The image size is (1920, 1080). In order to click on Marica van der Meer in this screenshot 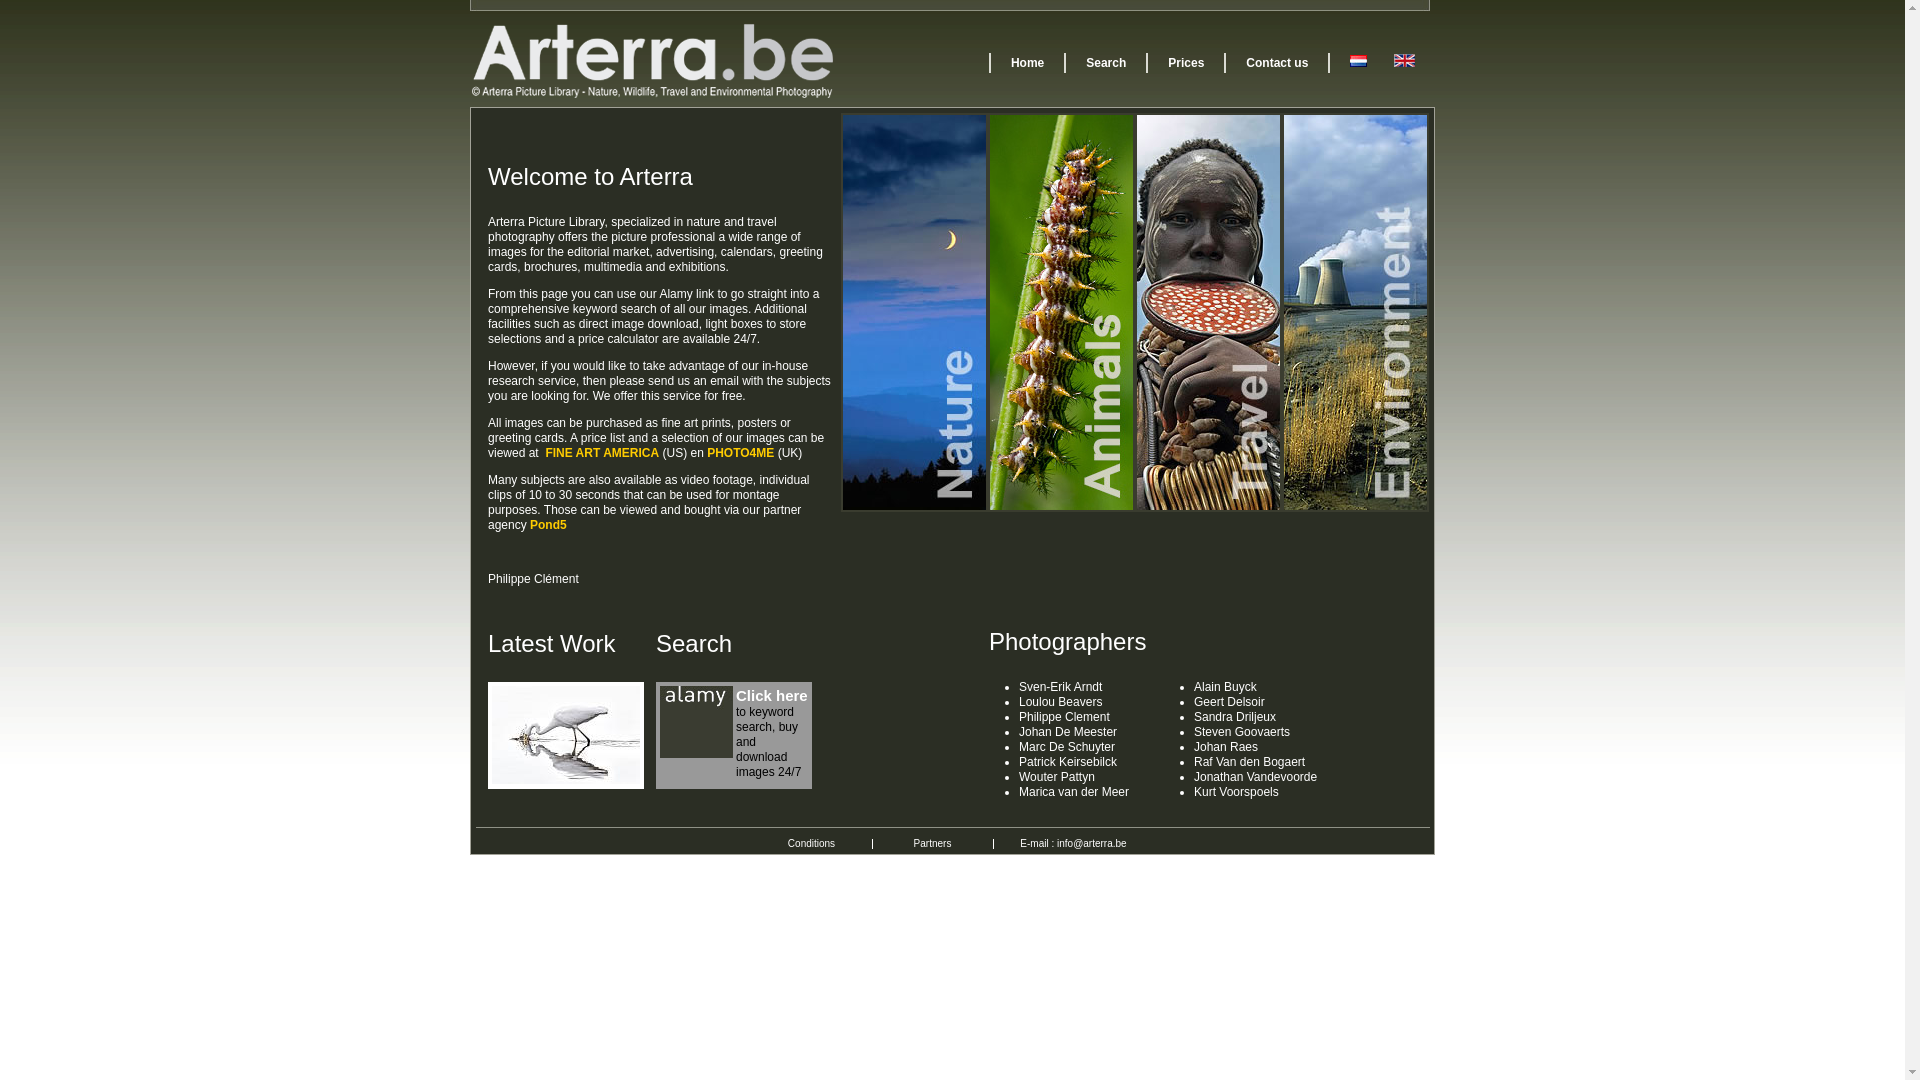, I will do `click(1074, 792)`.